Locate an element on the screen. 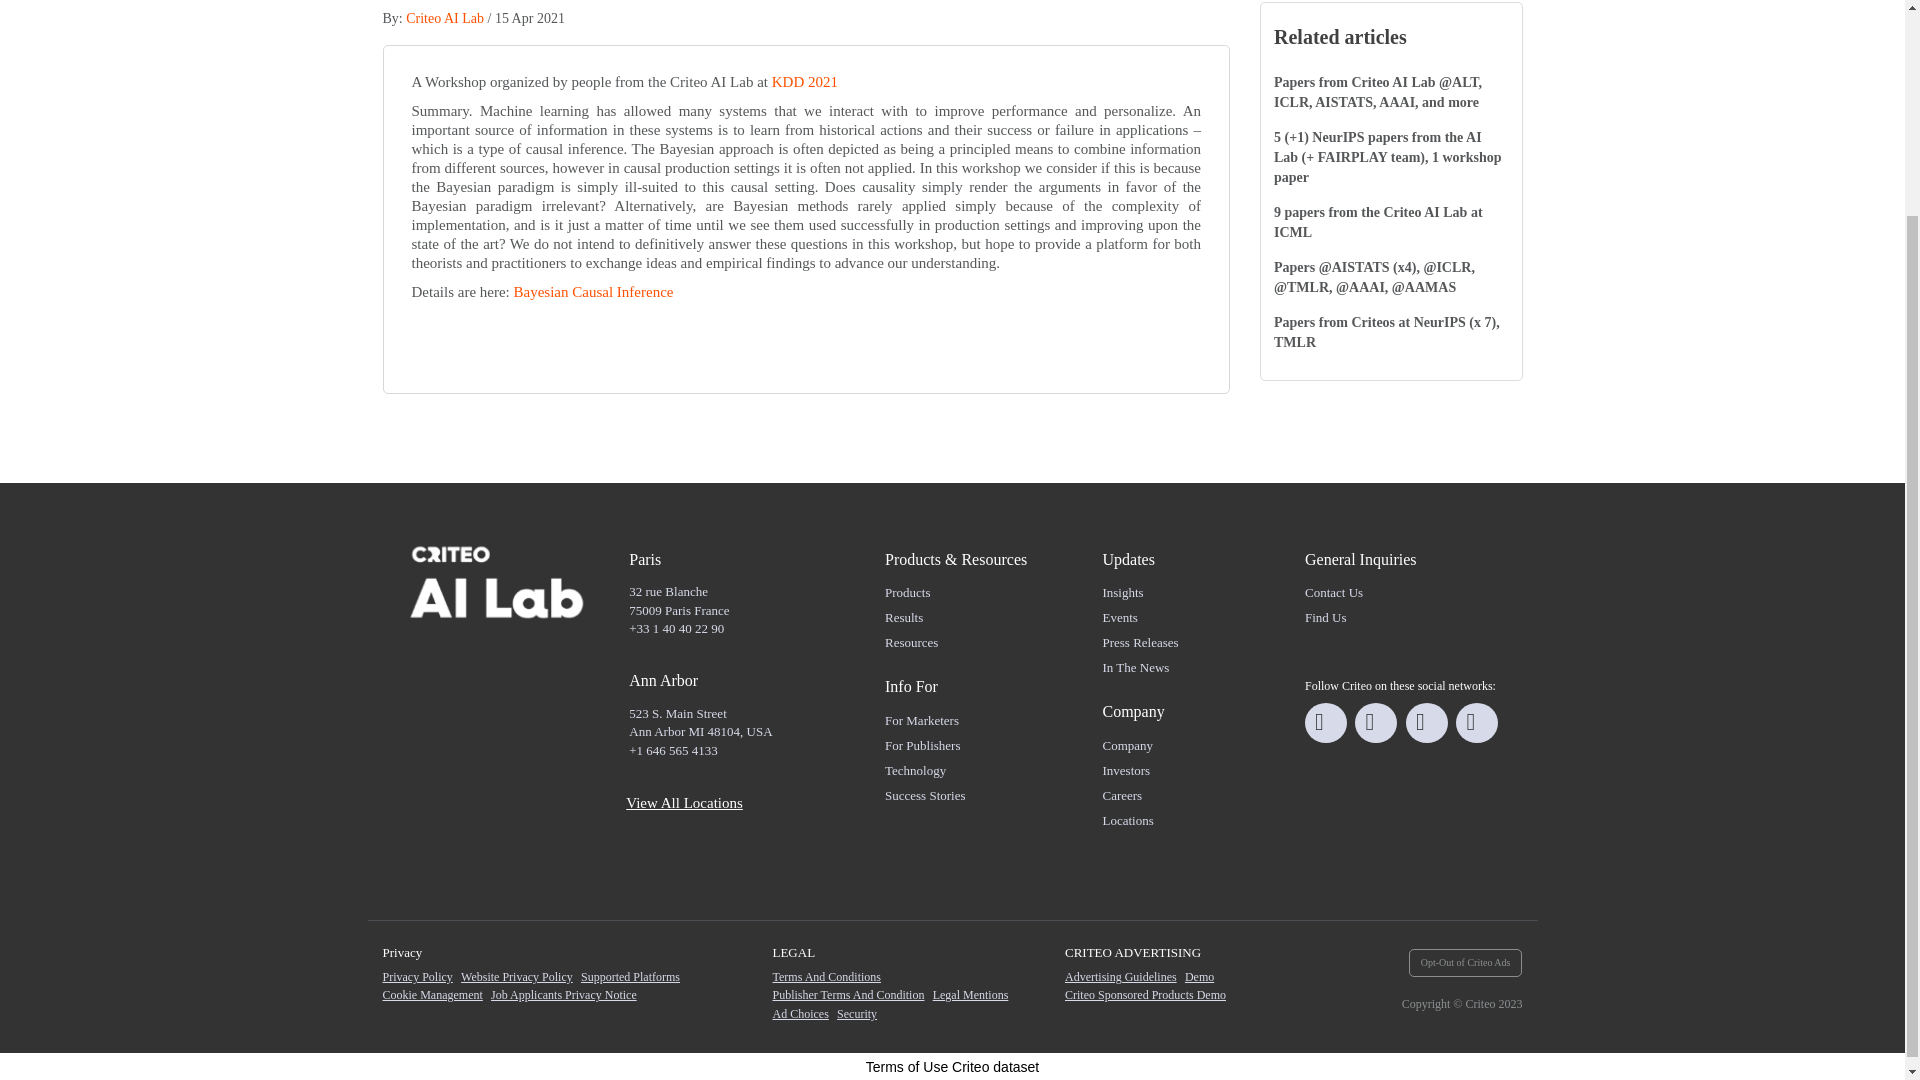 The image size is (1920, 1080). For Marketers is located at coordinates (922, 720).